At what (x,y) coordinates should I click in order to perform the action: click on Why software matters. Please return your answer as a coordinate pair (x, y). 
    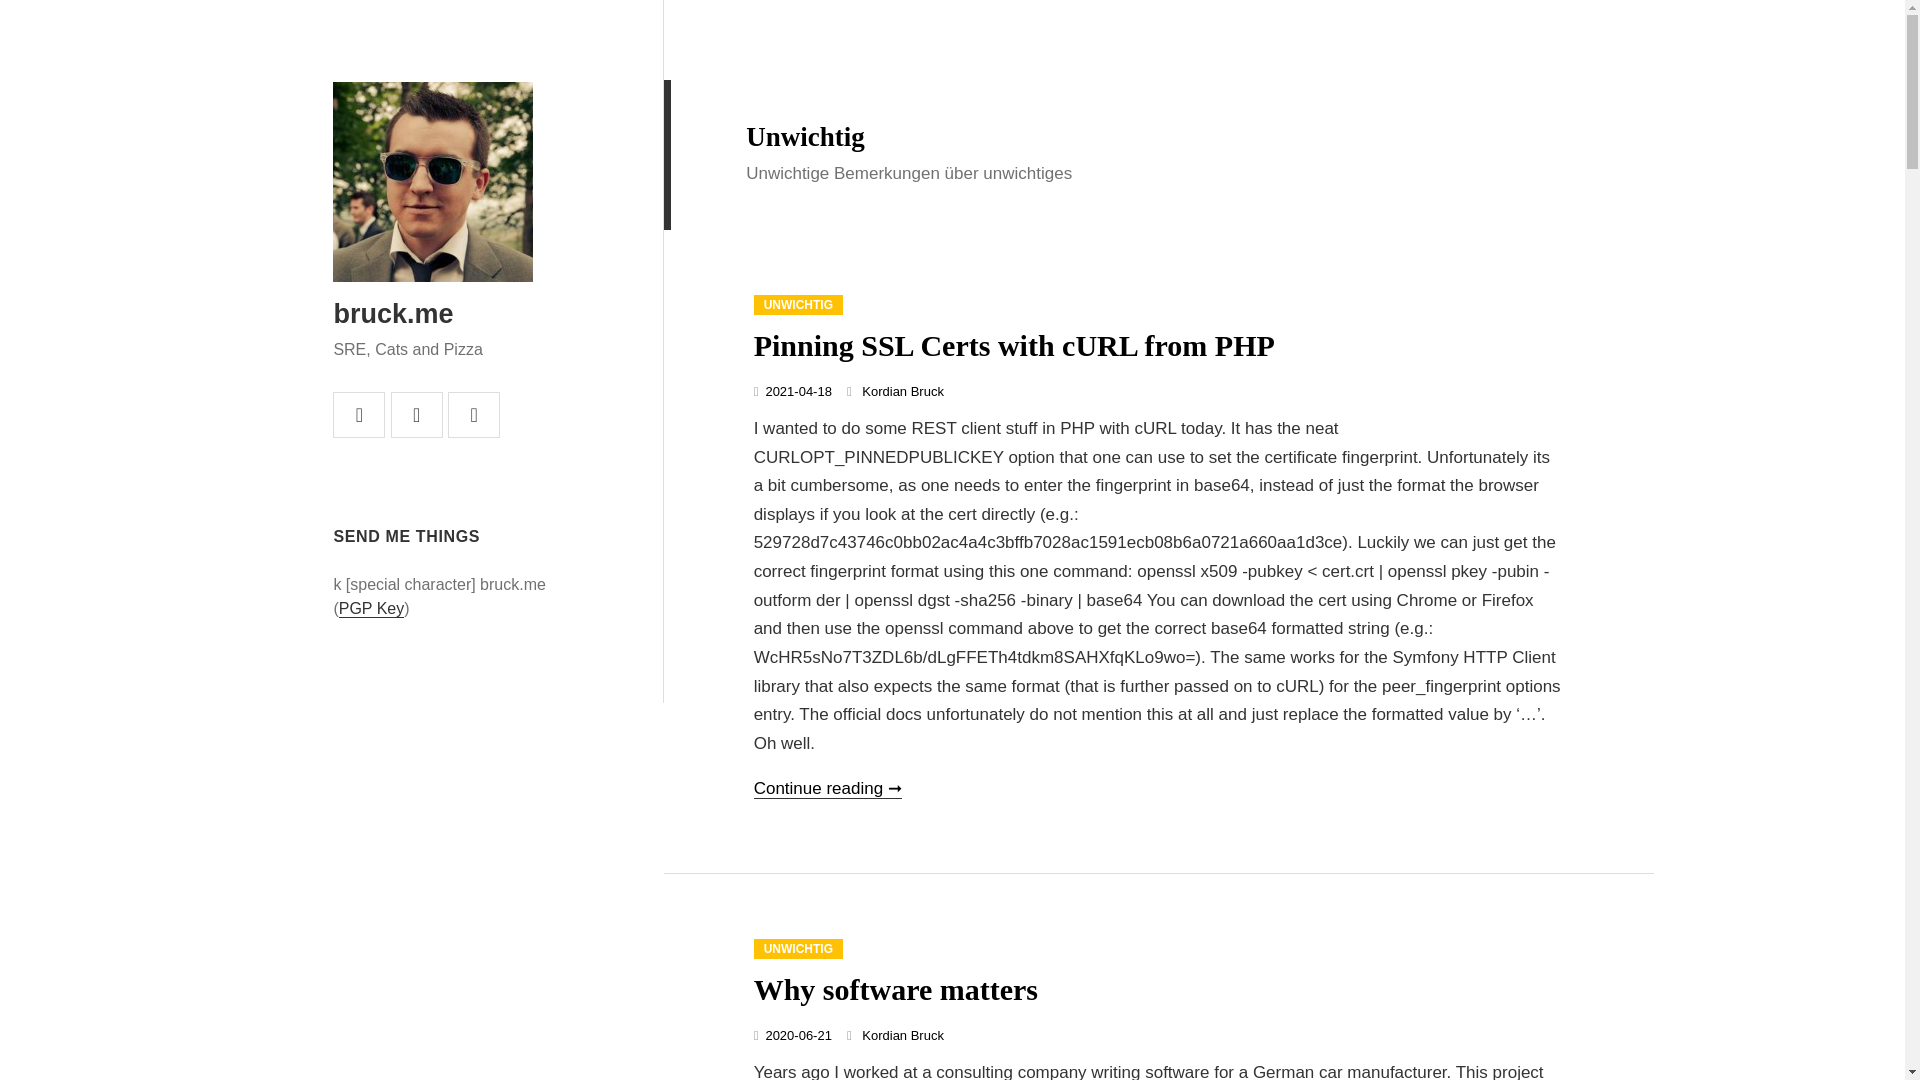
    Looking at the image, I should click on (896, 989).